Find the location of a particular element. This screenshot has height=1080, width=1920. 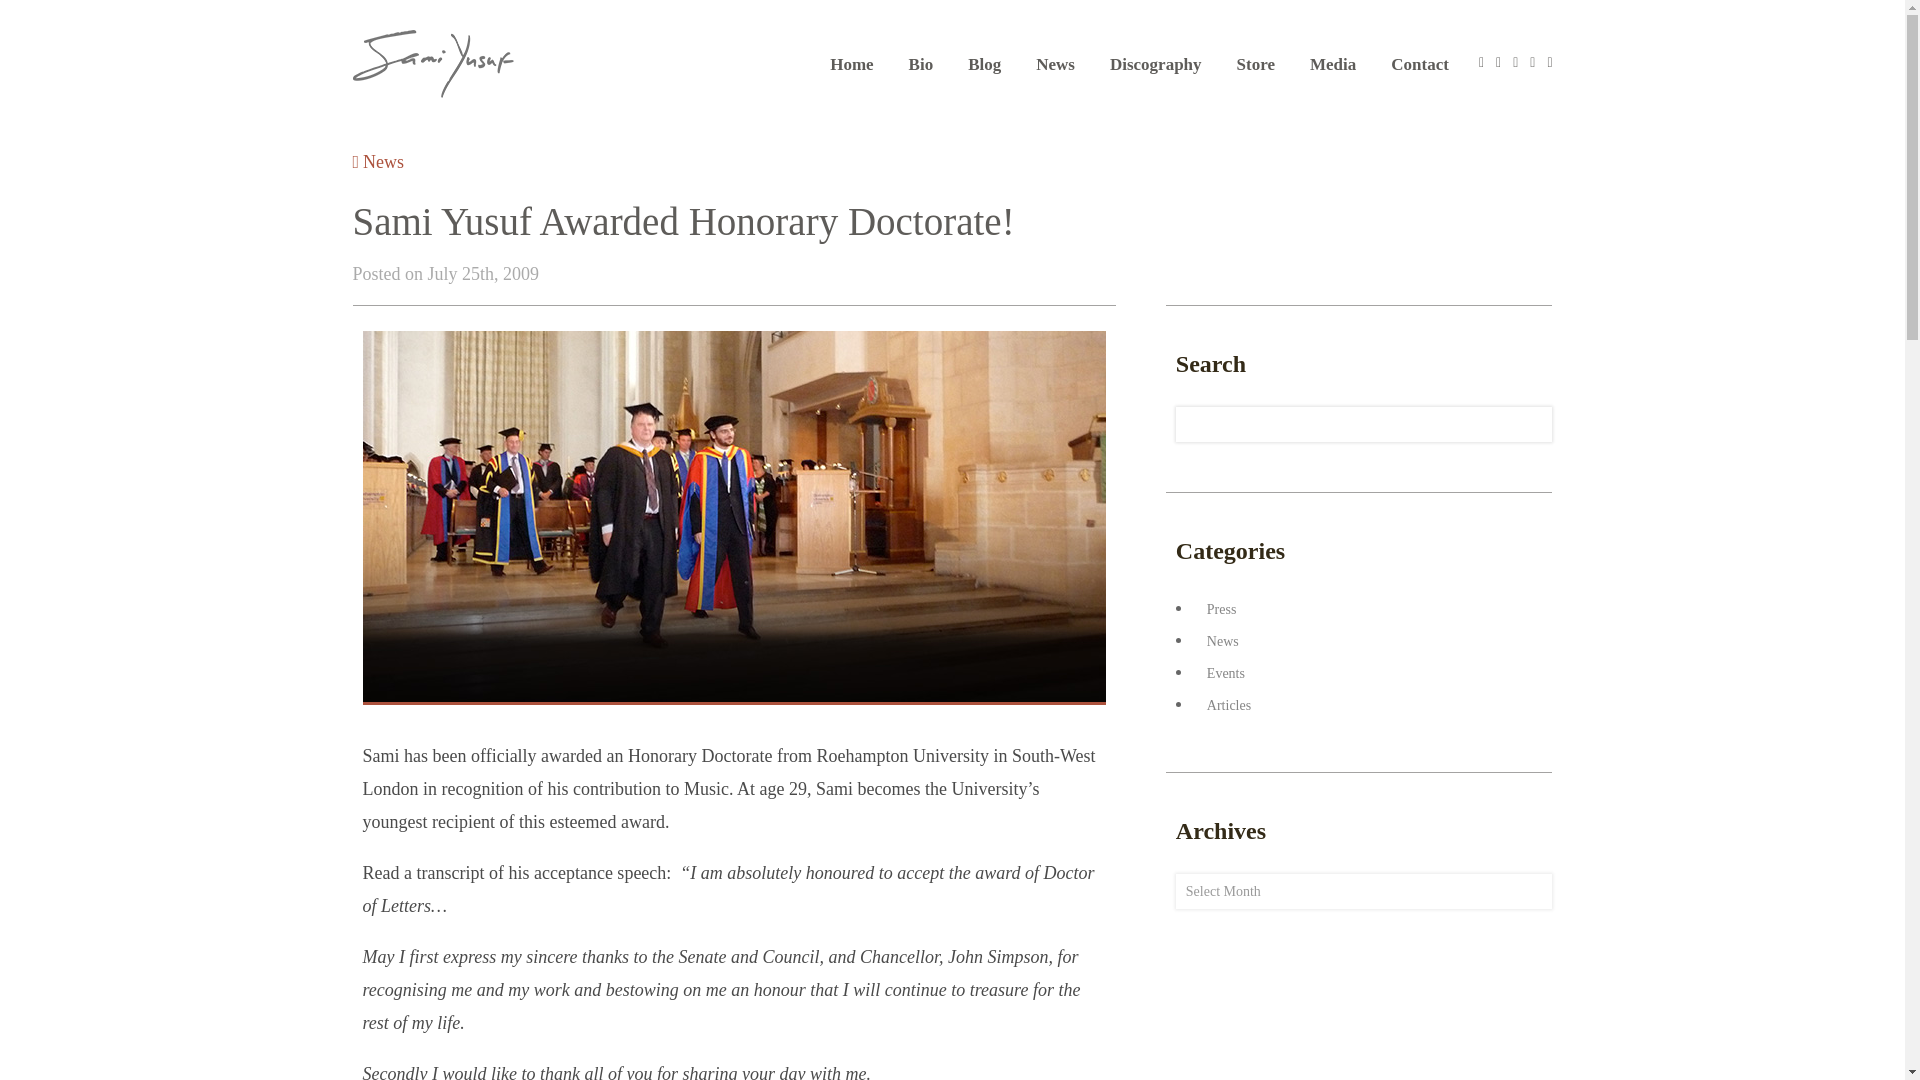

Press is located at coordinates (1217, 608).